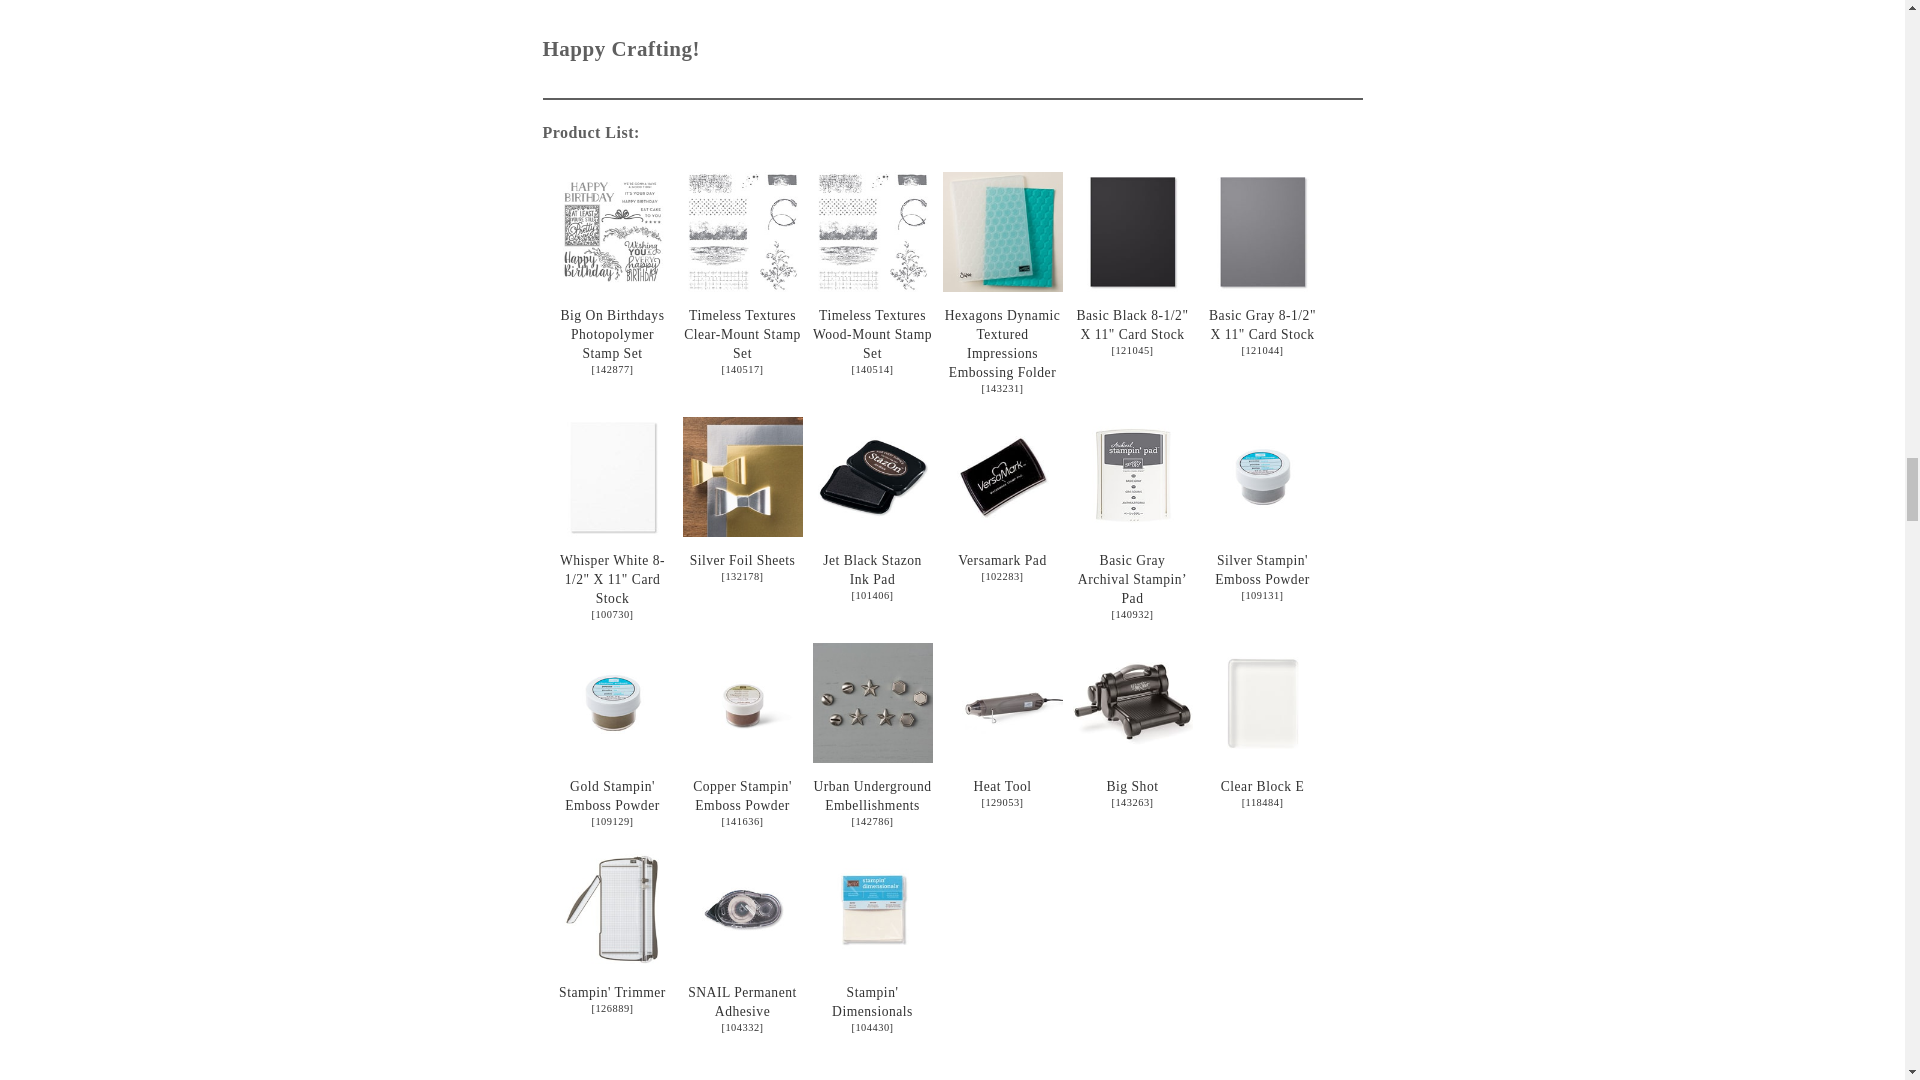  What do you see at coordinates (872, 285) in the screenshot?
I see `Timeless Textures Wood-Mount Stamp Set` at bounding box center [872, 285].